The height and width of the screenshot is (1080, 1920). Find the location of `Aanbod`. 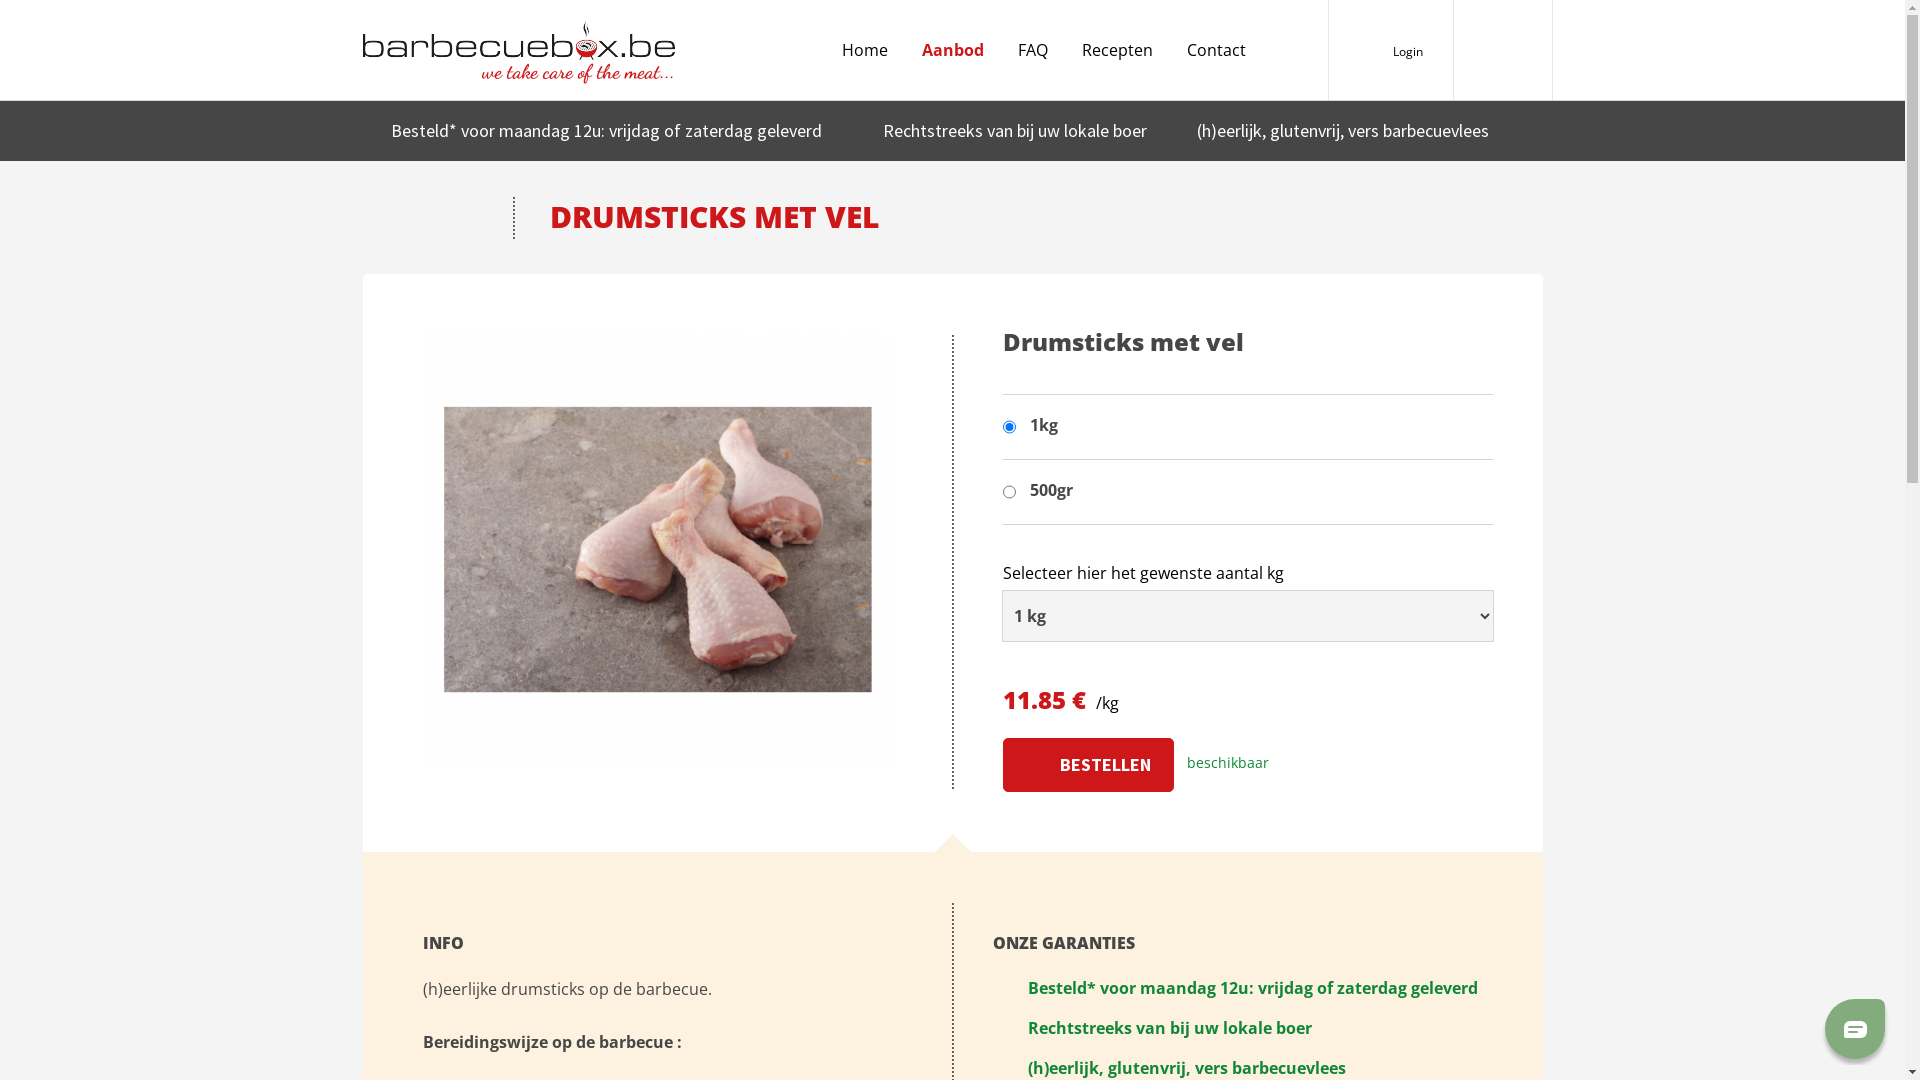

Aanbod is located at coordinates (953, 50).